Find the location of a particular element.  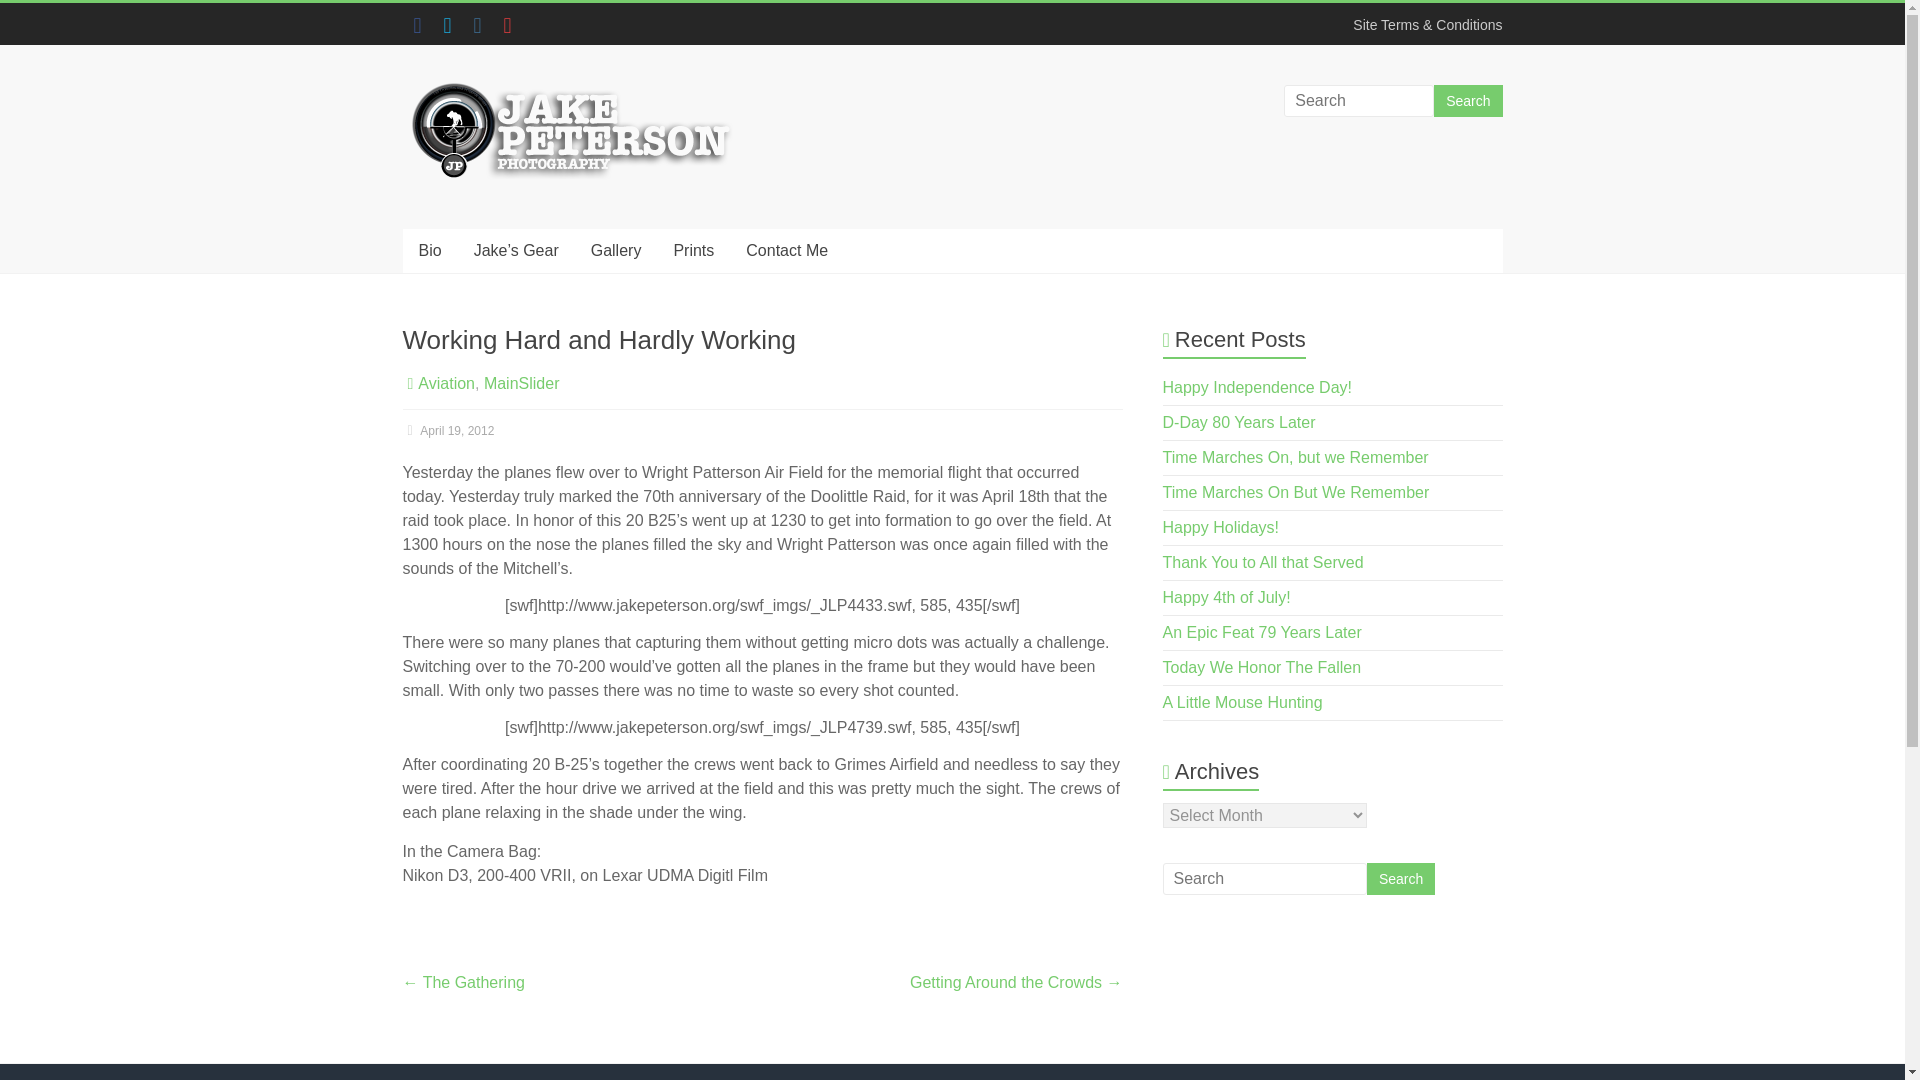

Search is located at coordinates (1468, 100).